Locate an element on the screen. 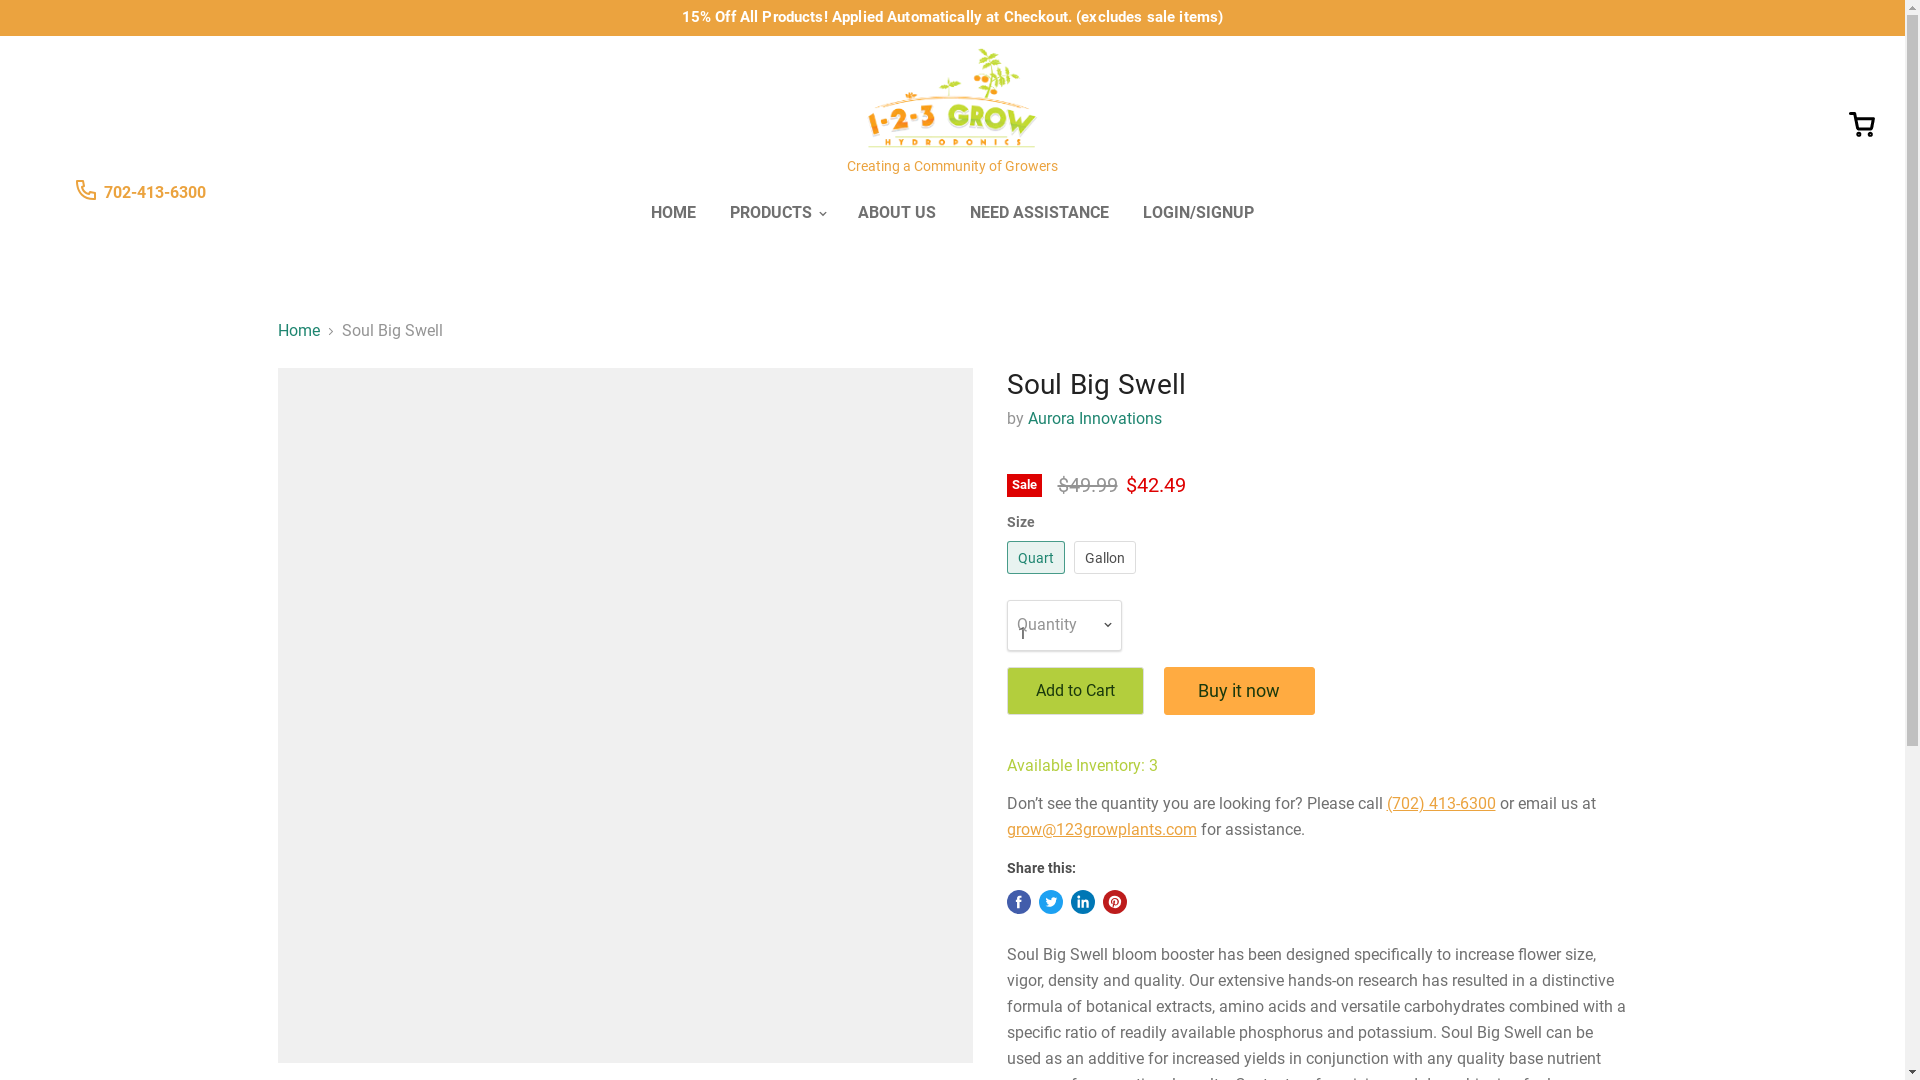 The image size is (1920, 1080). NEED ASSISTANCE is located at coordinates (1040, 213).